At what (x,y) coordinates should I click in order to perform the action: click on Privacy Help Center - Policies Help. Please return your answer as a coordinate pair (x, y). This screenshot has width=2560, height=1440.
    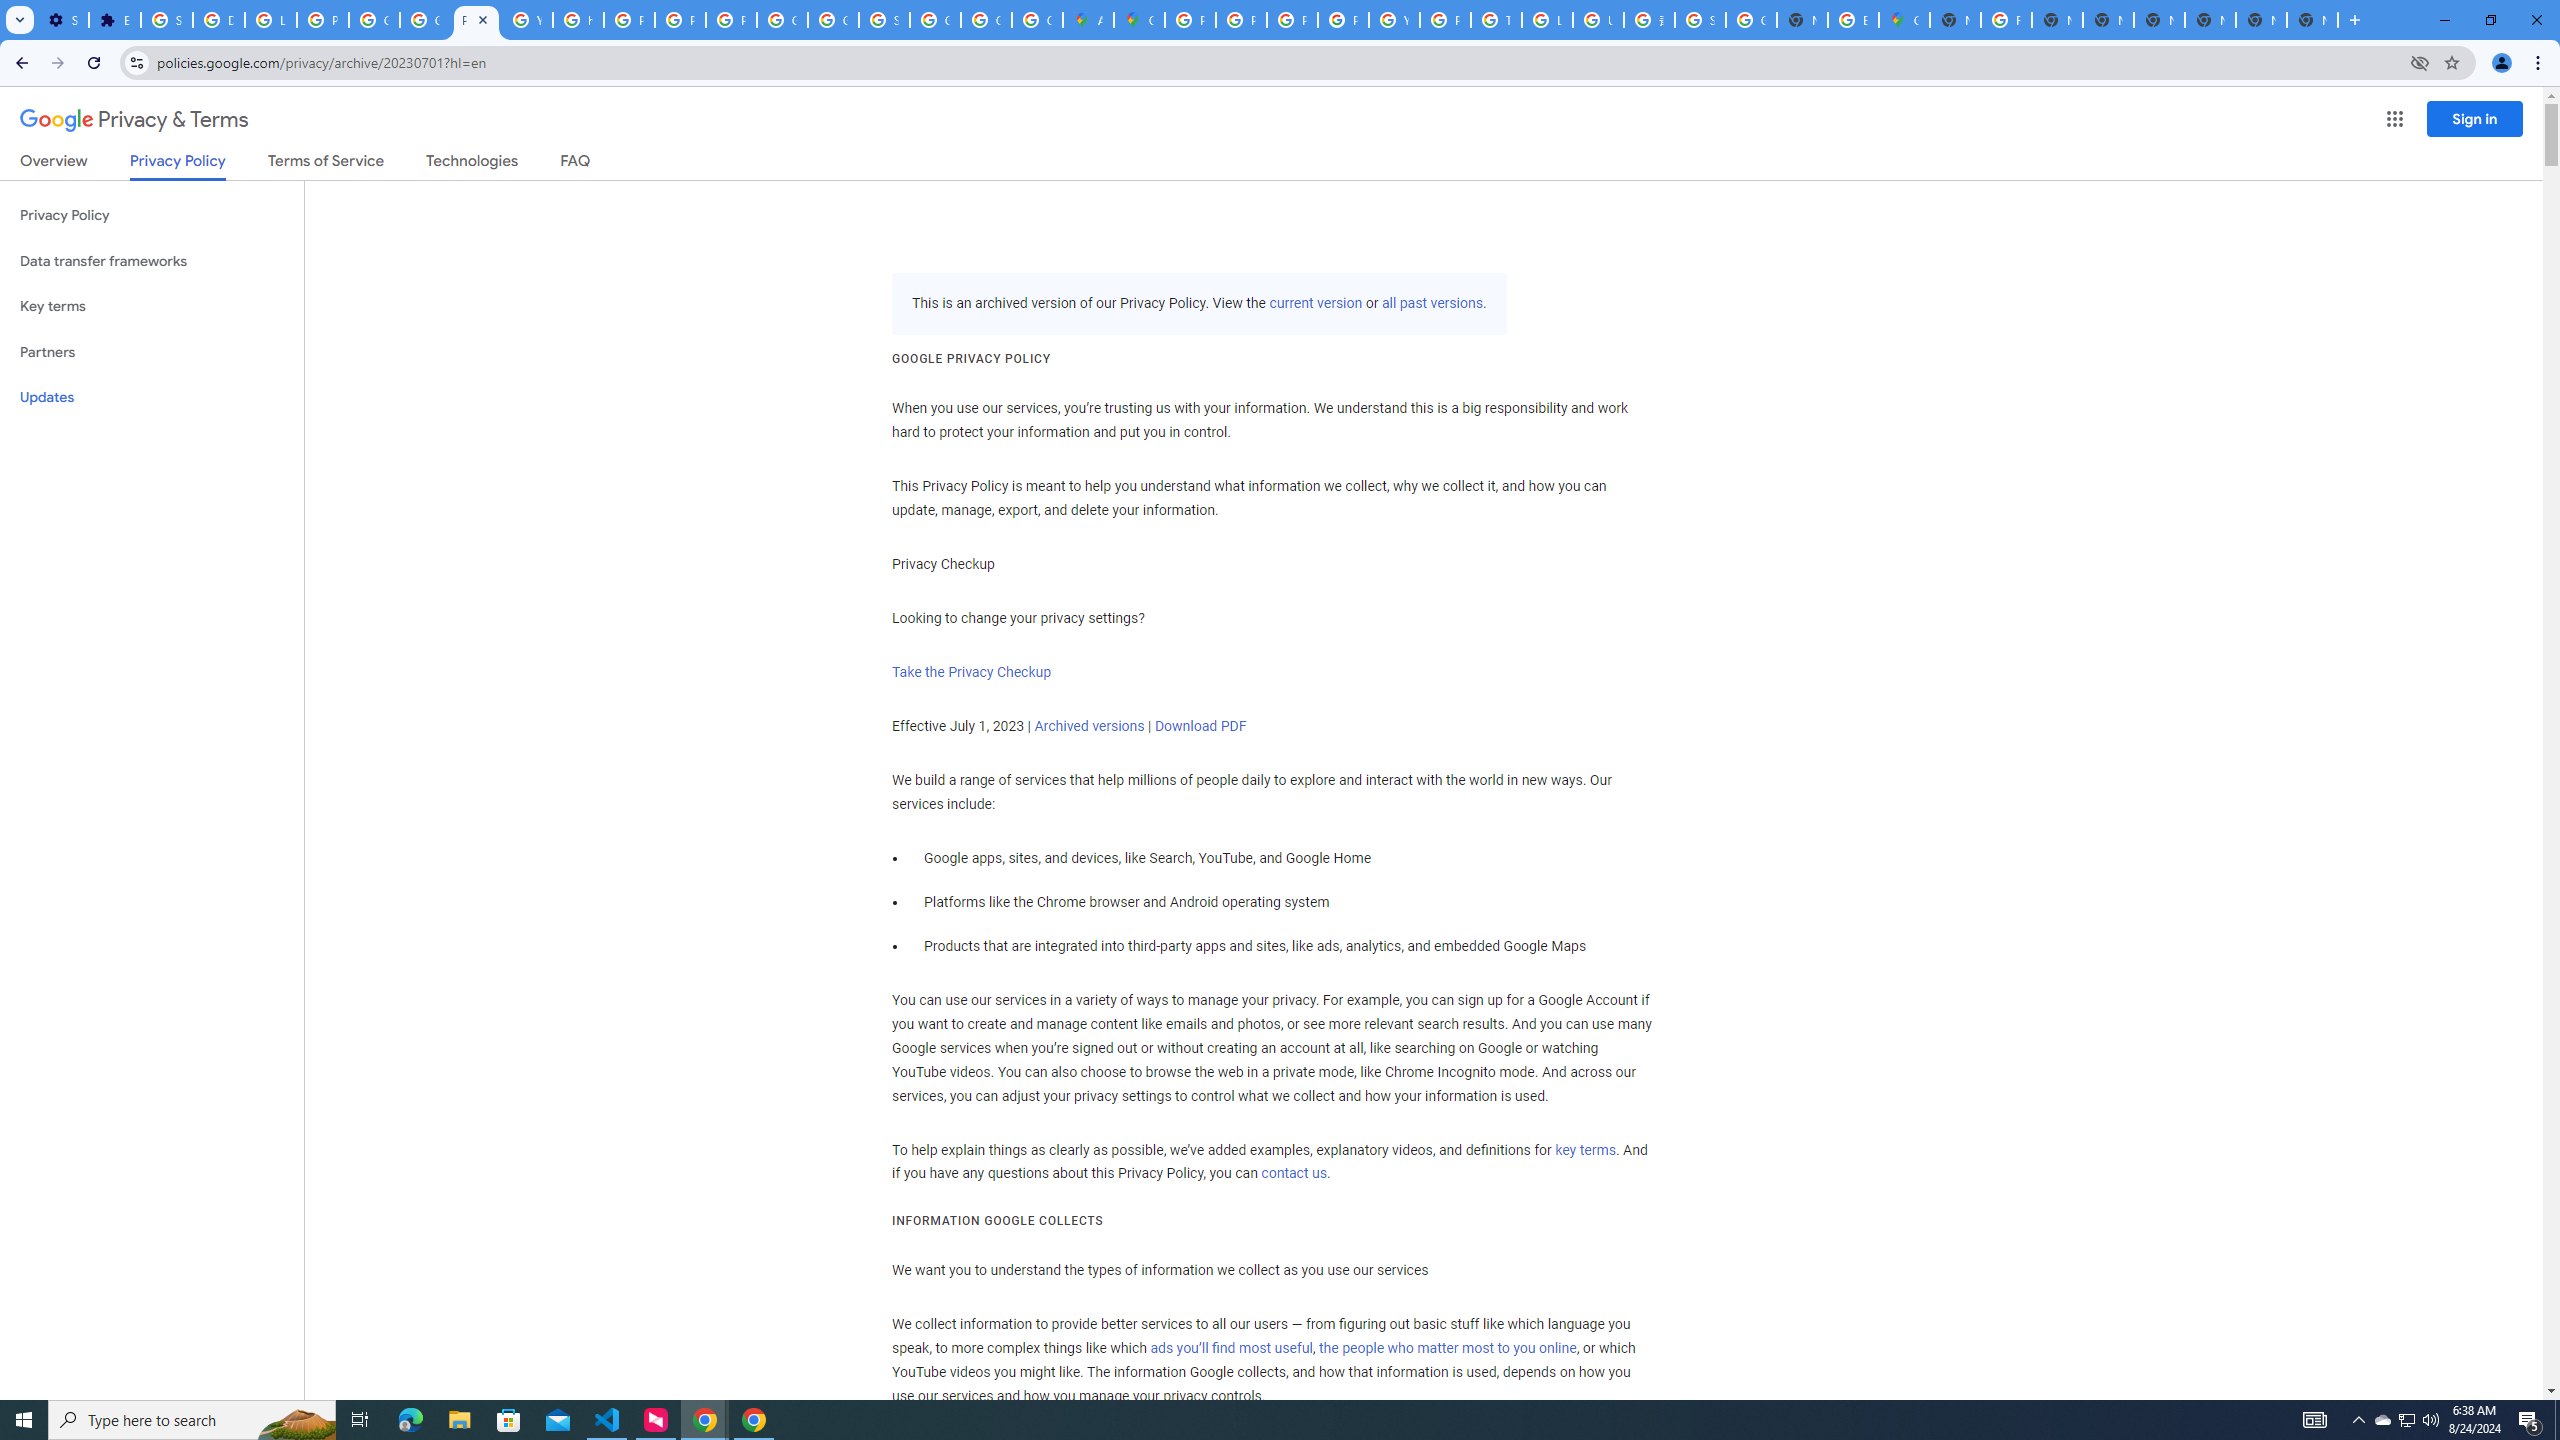
    Looking at the image, I should click on (628, 20).